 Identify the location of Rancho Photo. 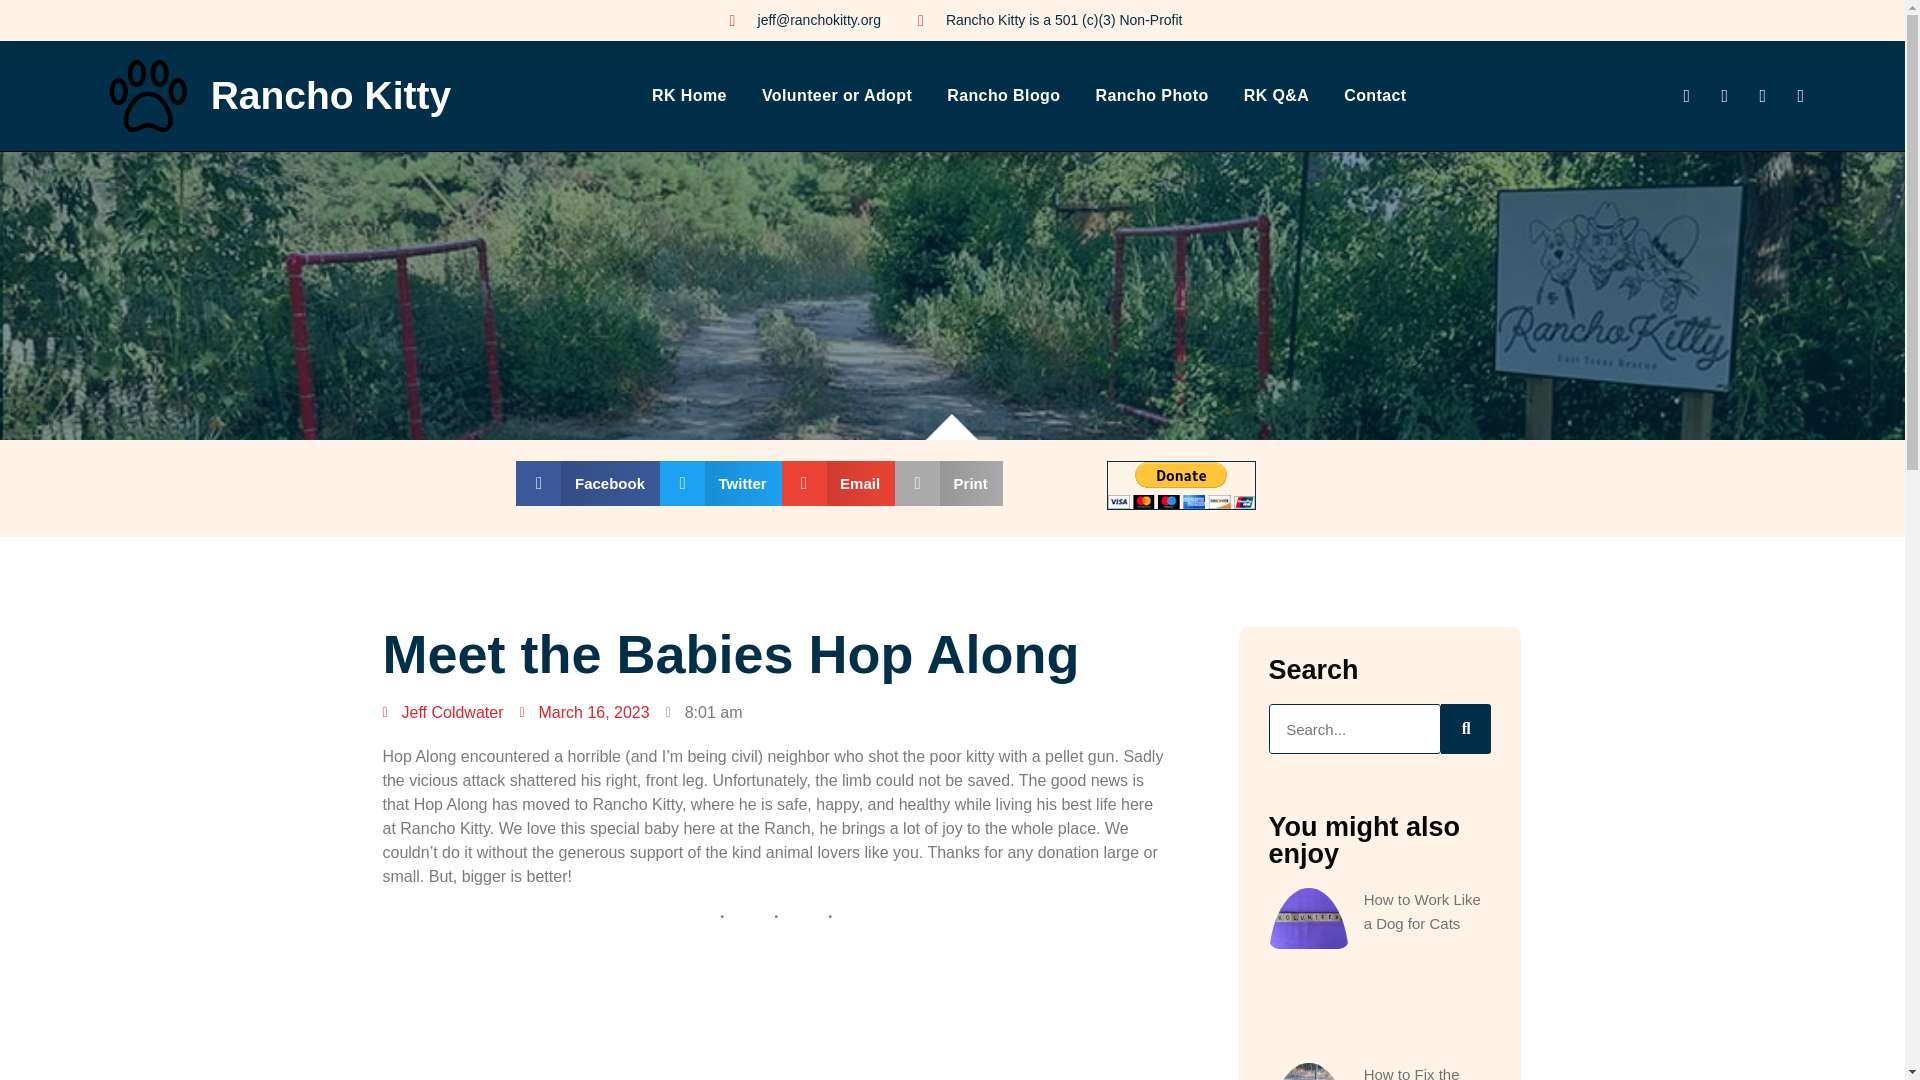
(1150, 96).